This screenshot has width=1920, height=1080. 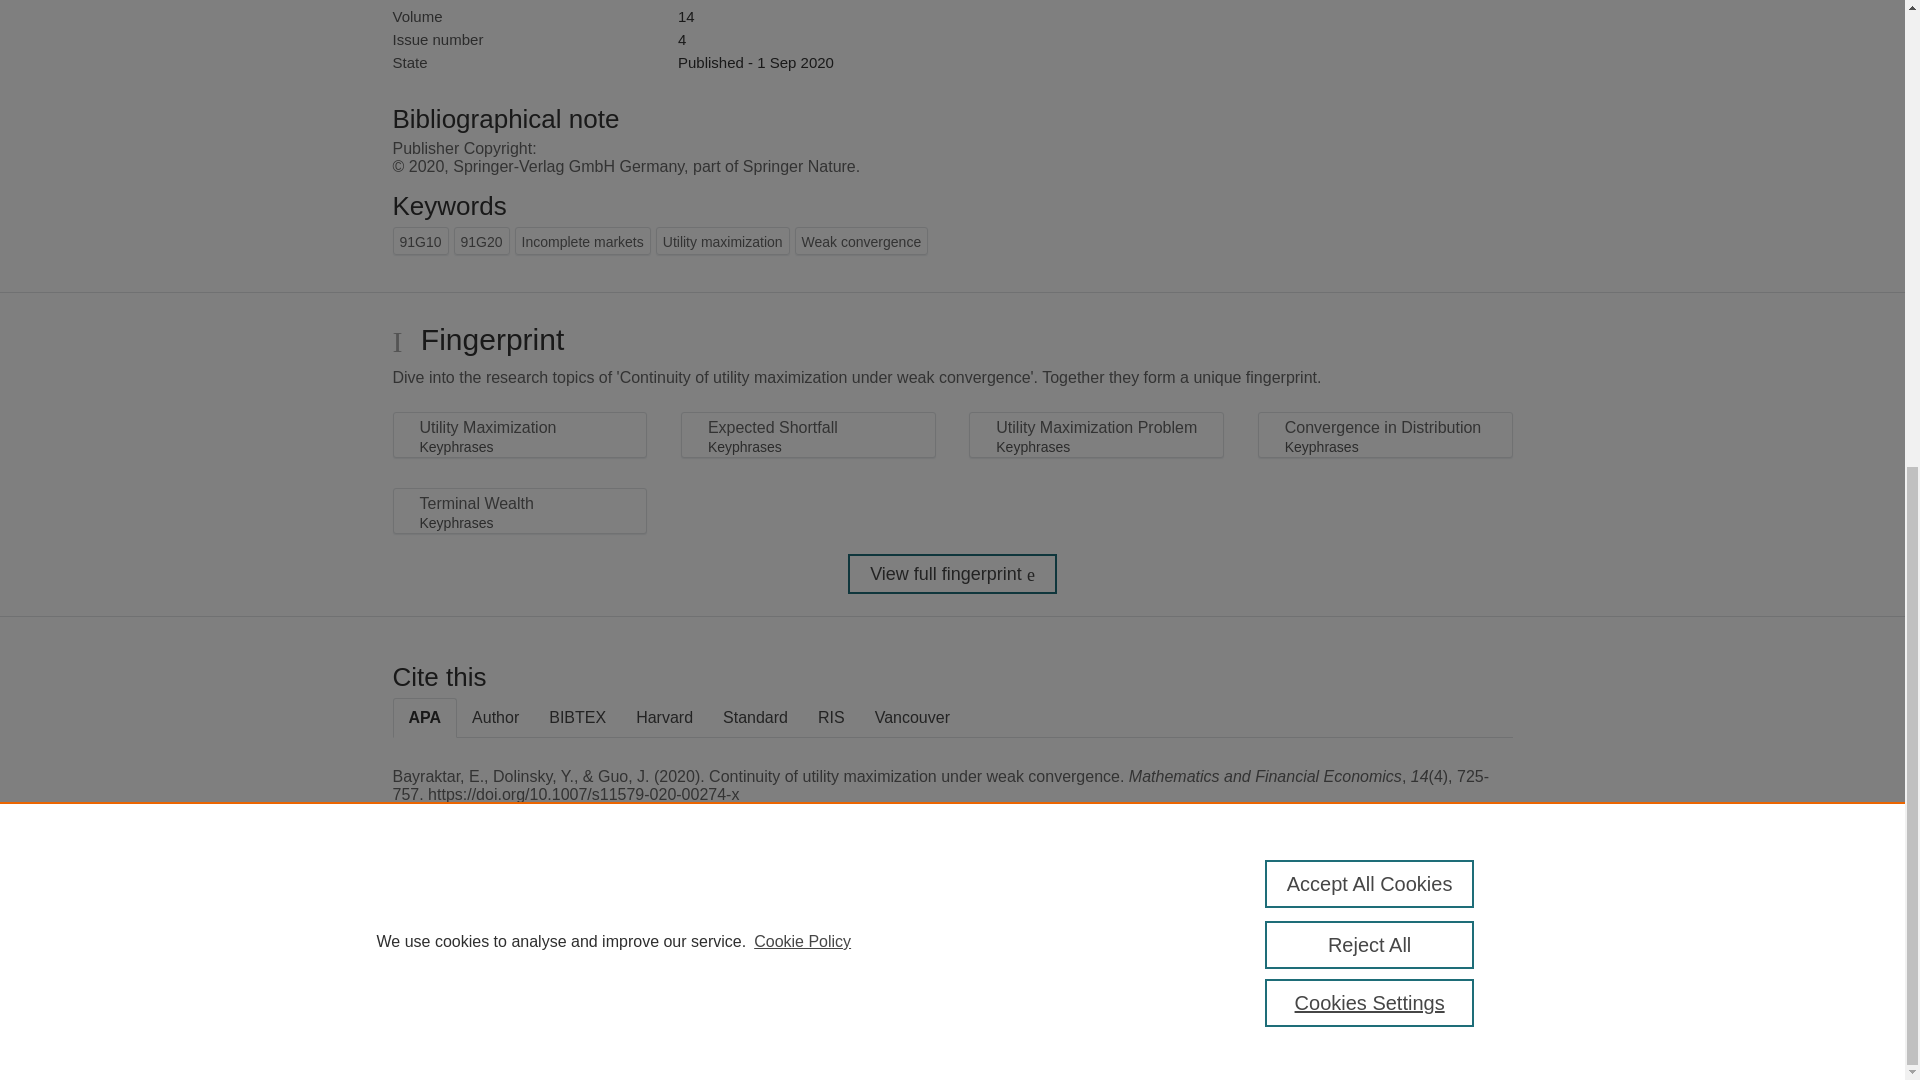 I want to click on About web accessibility, so click(x=1436, y=941).